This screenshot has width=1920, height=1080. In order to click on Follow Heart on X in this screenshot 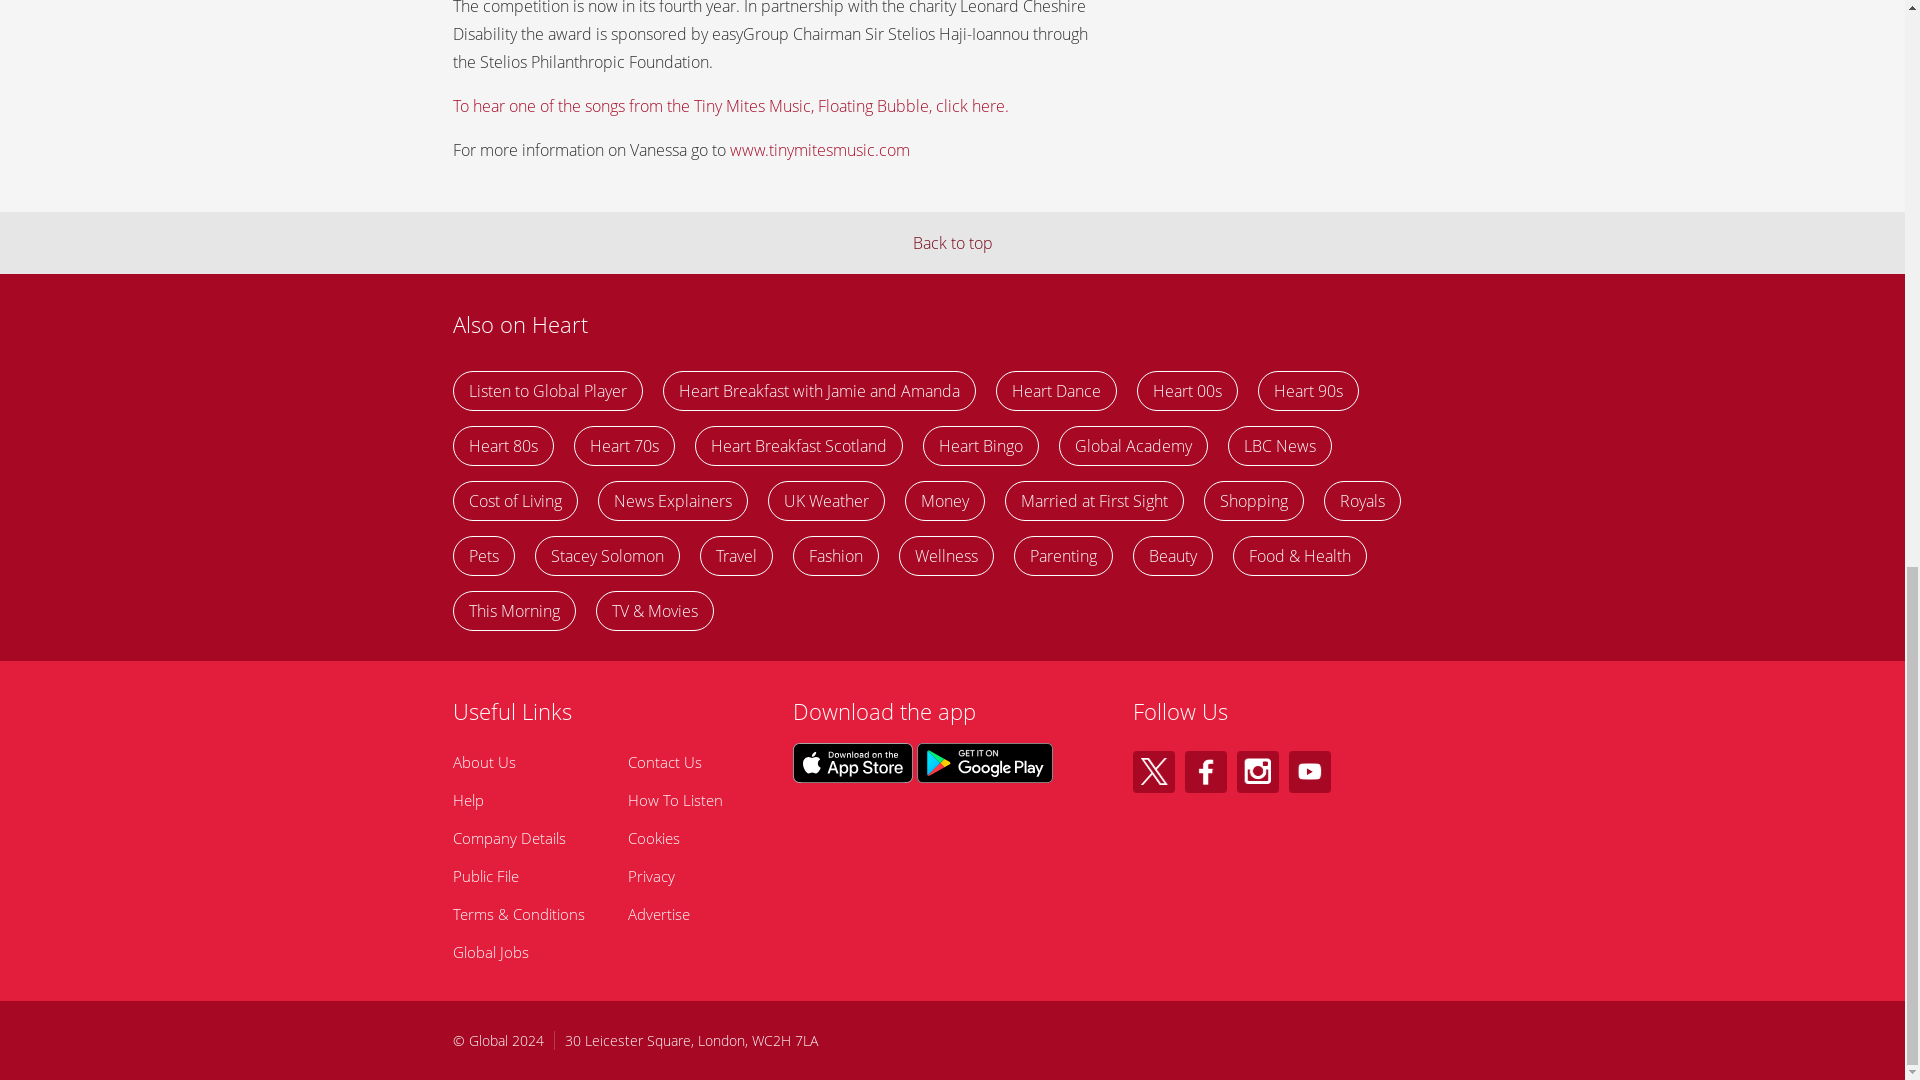, I will do `click(1152, 771)`.